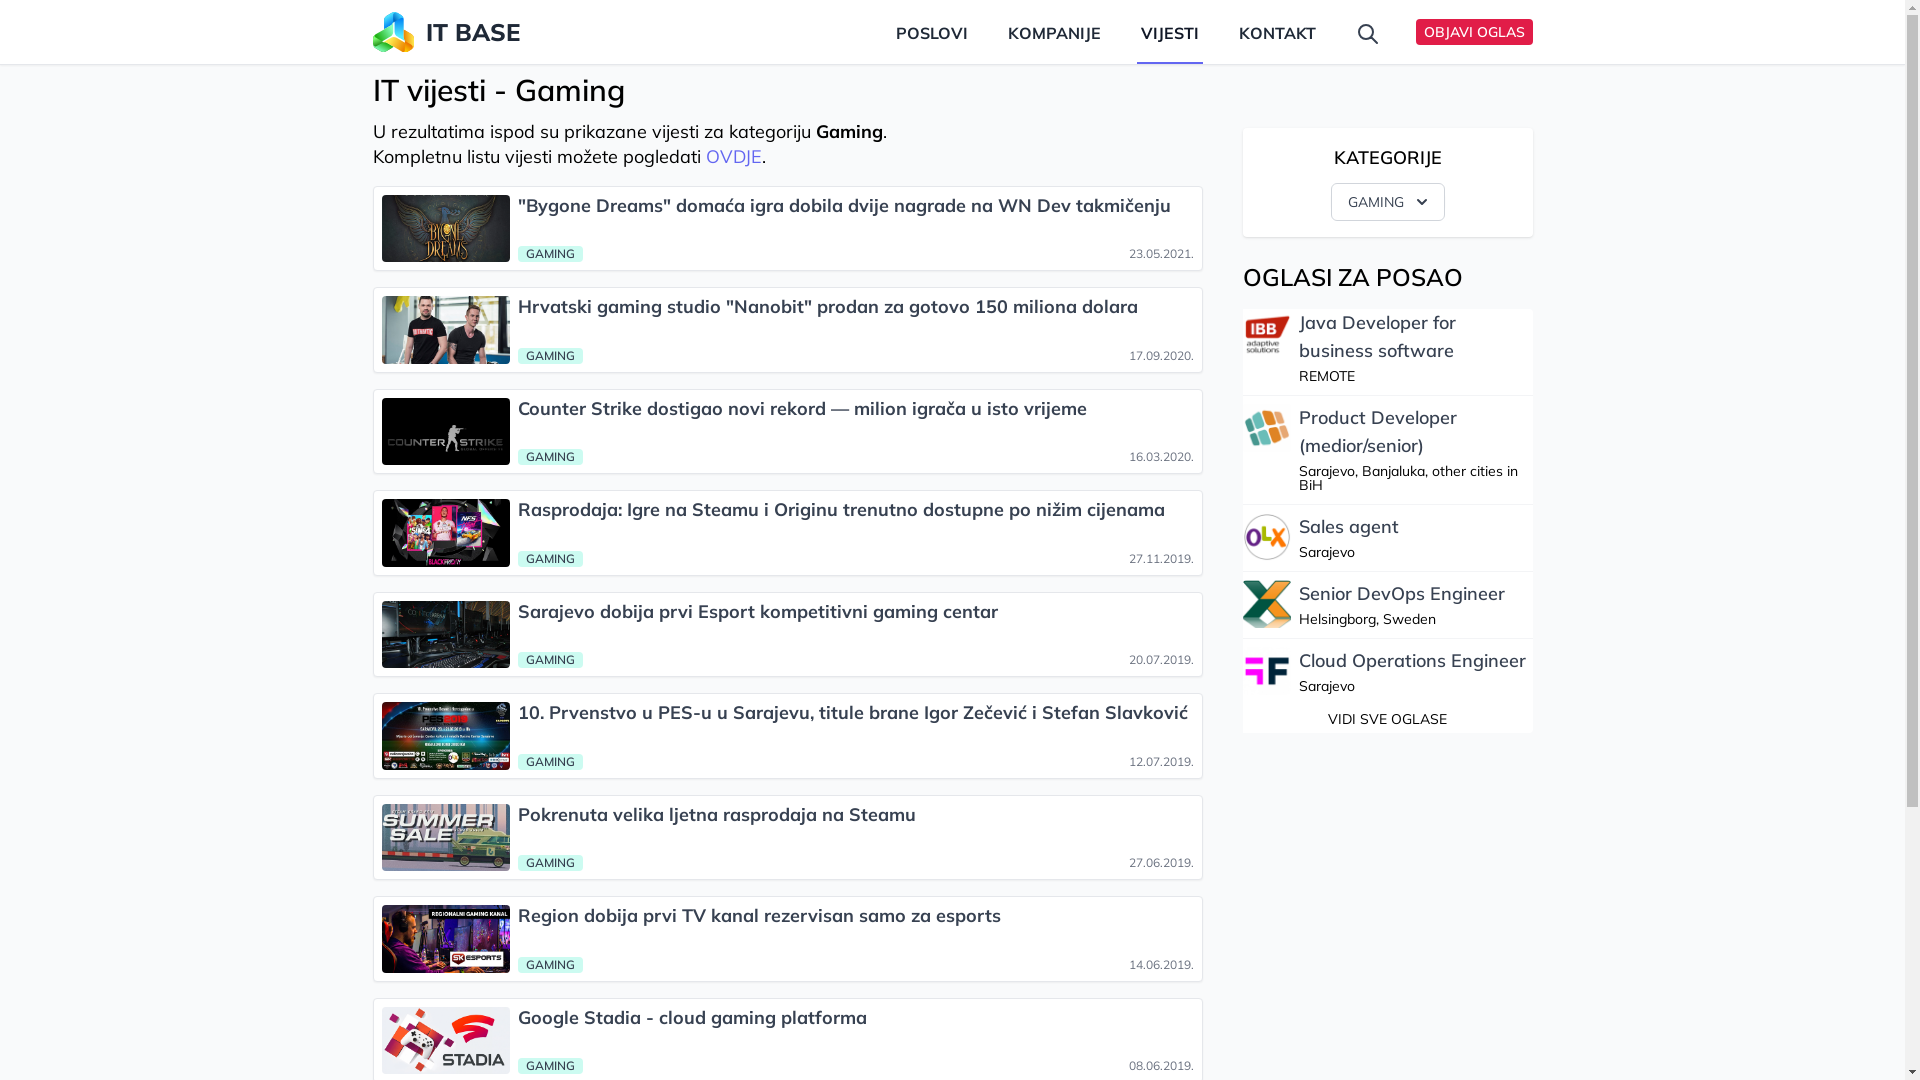 Image resolution: width=1920 pixels, height=1080 pixels. What do you see at coordinates (856, 816) in the screenshot?
I see `Pokrenuta velika ljetna rasprodaja na Steamu` at bounding box center [856, 816].